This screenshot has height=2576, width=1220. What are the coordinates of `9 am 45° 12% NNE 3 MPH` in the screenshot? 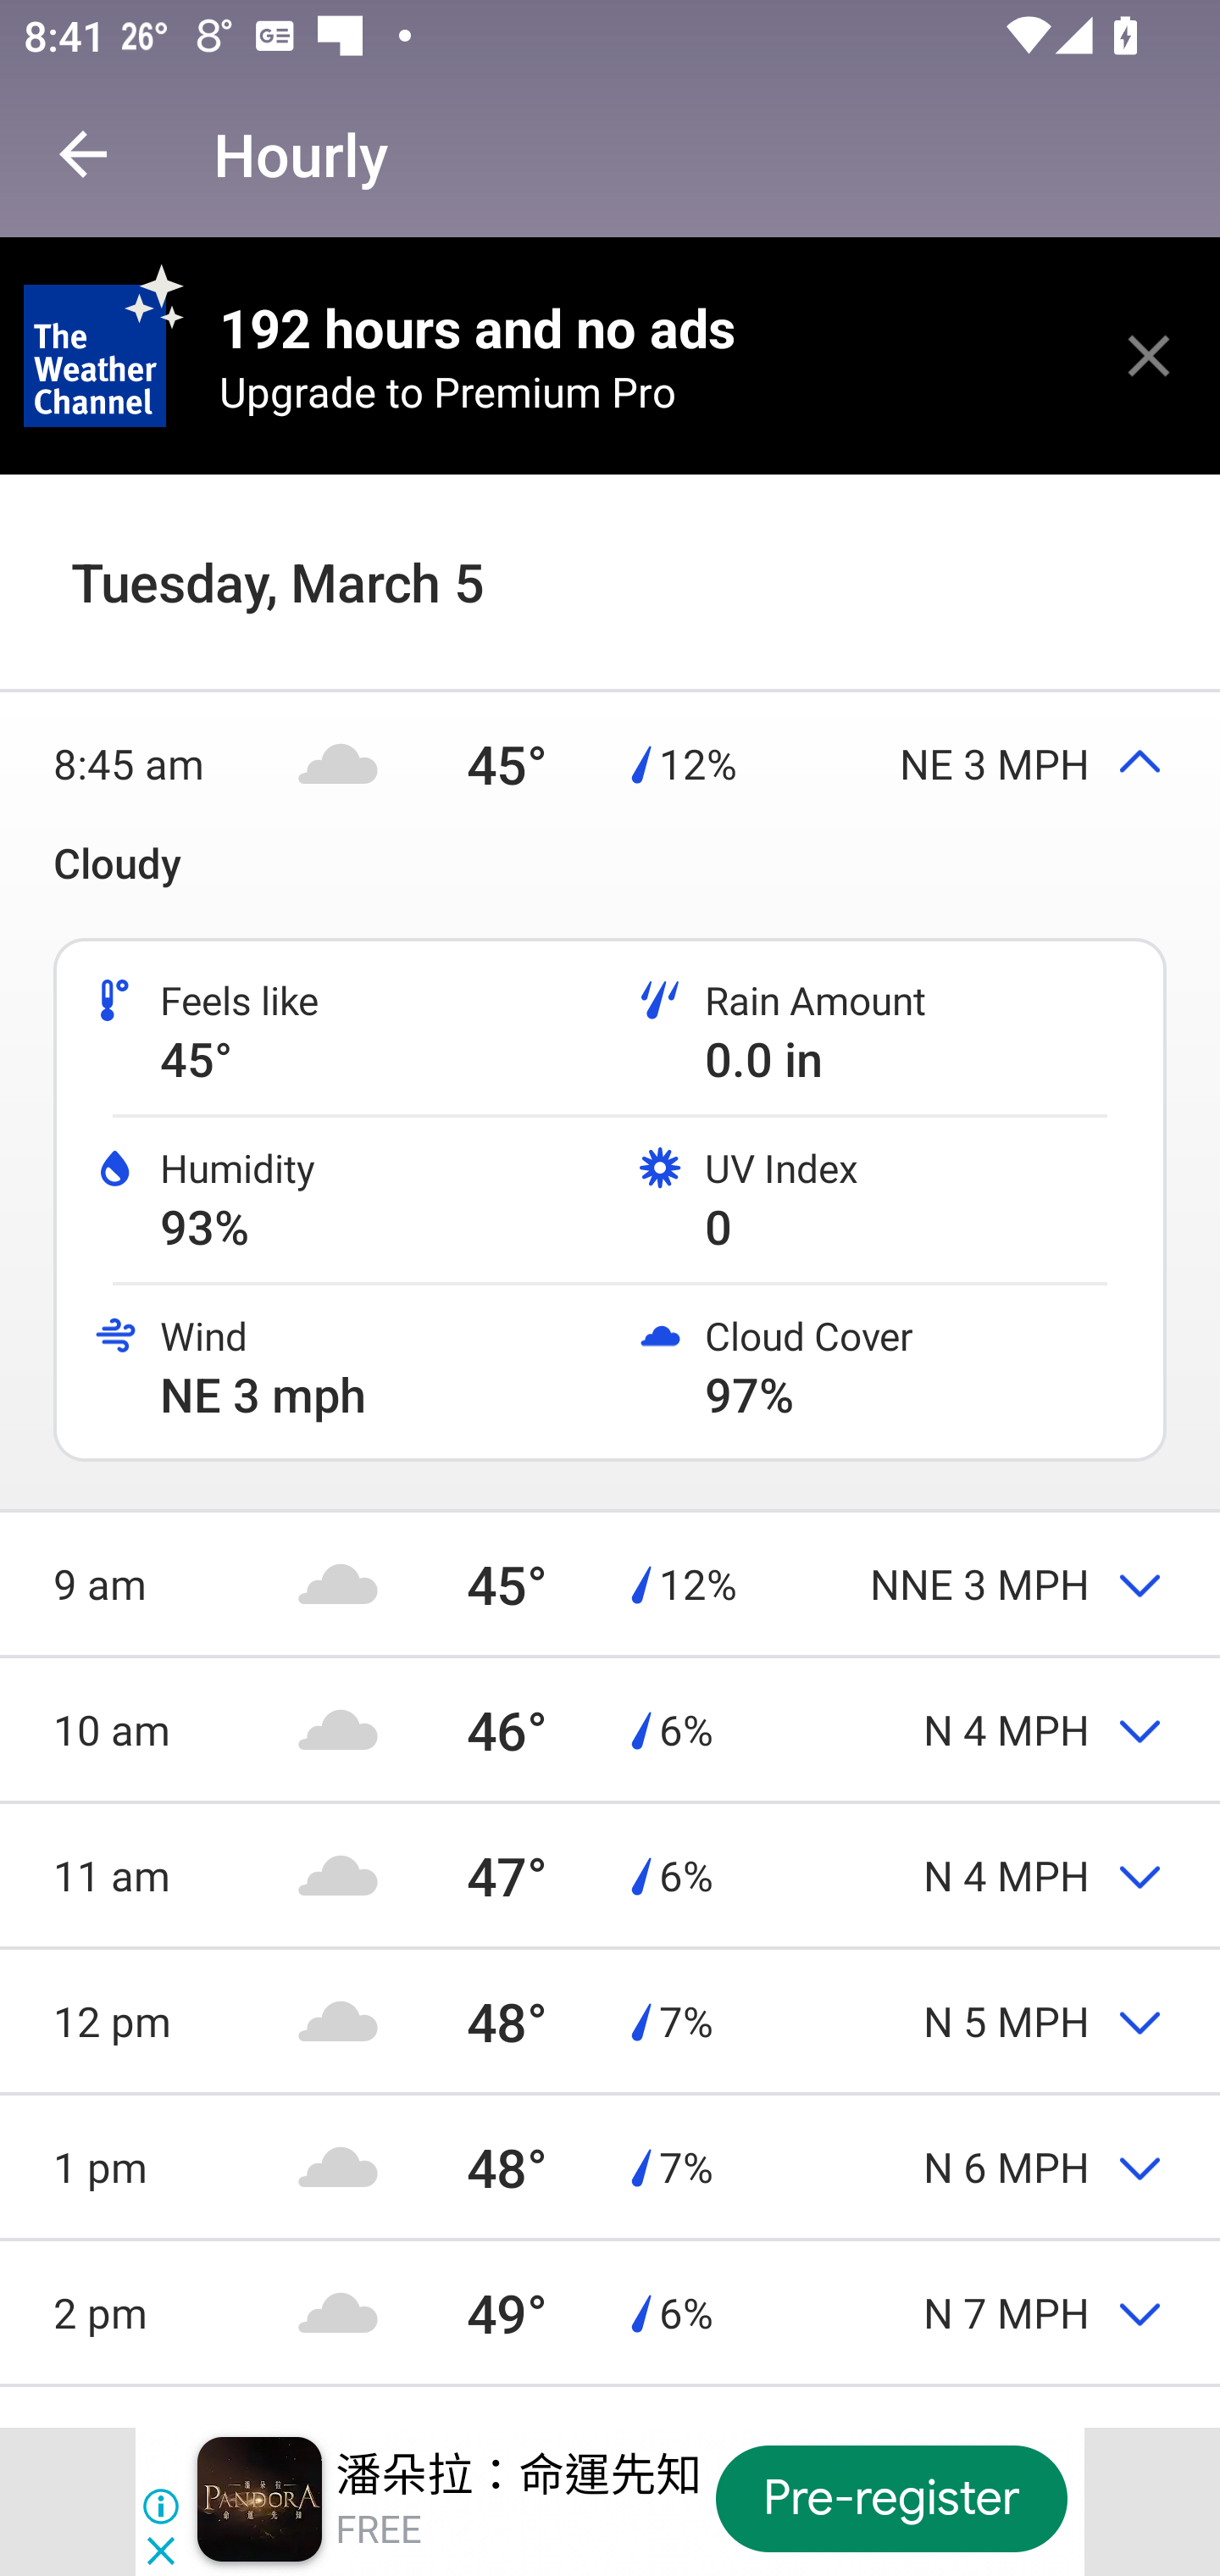 It's located at (610, 1583).